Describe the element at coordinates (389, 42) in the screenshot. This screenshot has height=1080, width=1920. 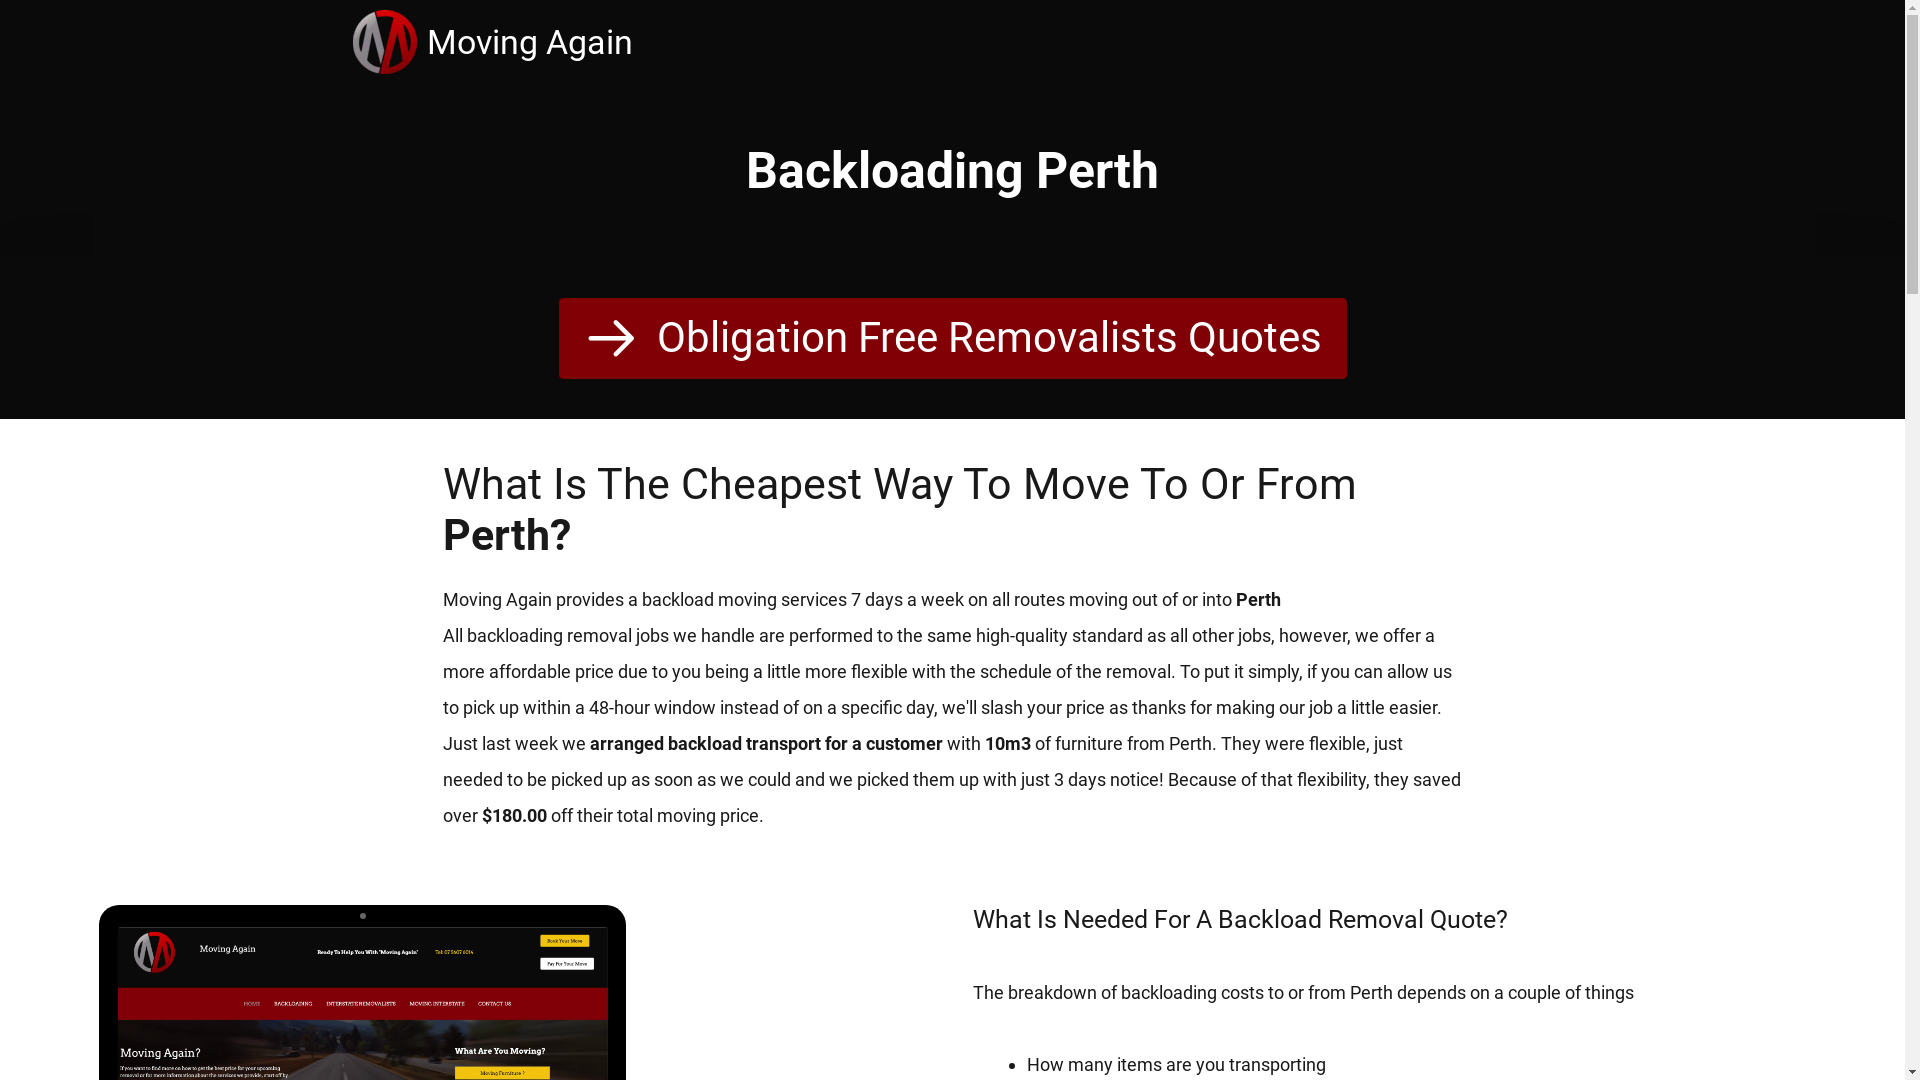
I see `Moving Again` at that location.